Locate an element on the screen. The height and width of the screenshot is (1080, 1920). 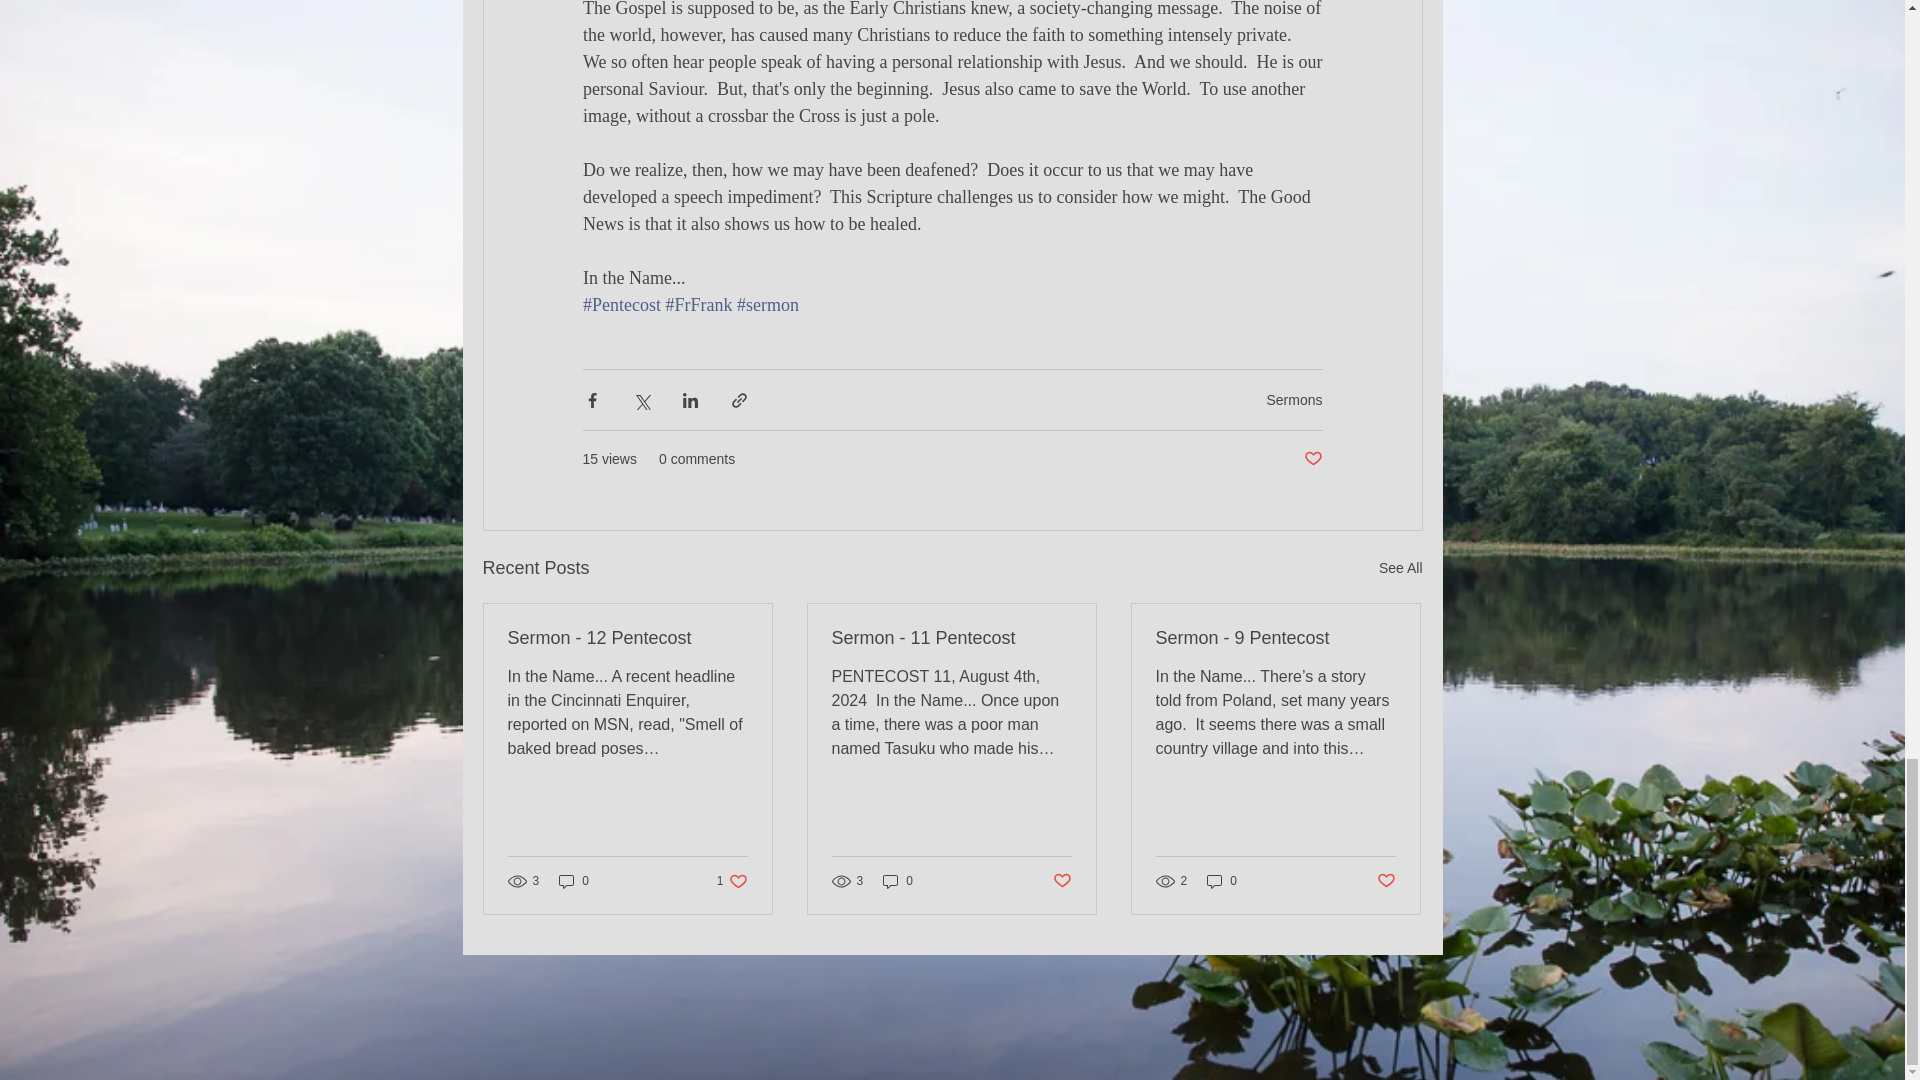
See All is located at coordinates (732, 880).